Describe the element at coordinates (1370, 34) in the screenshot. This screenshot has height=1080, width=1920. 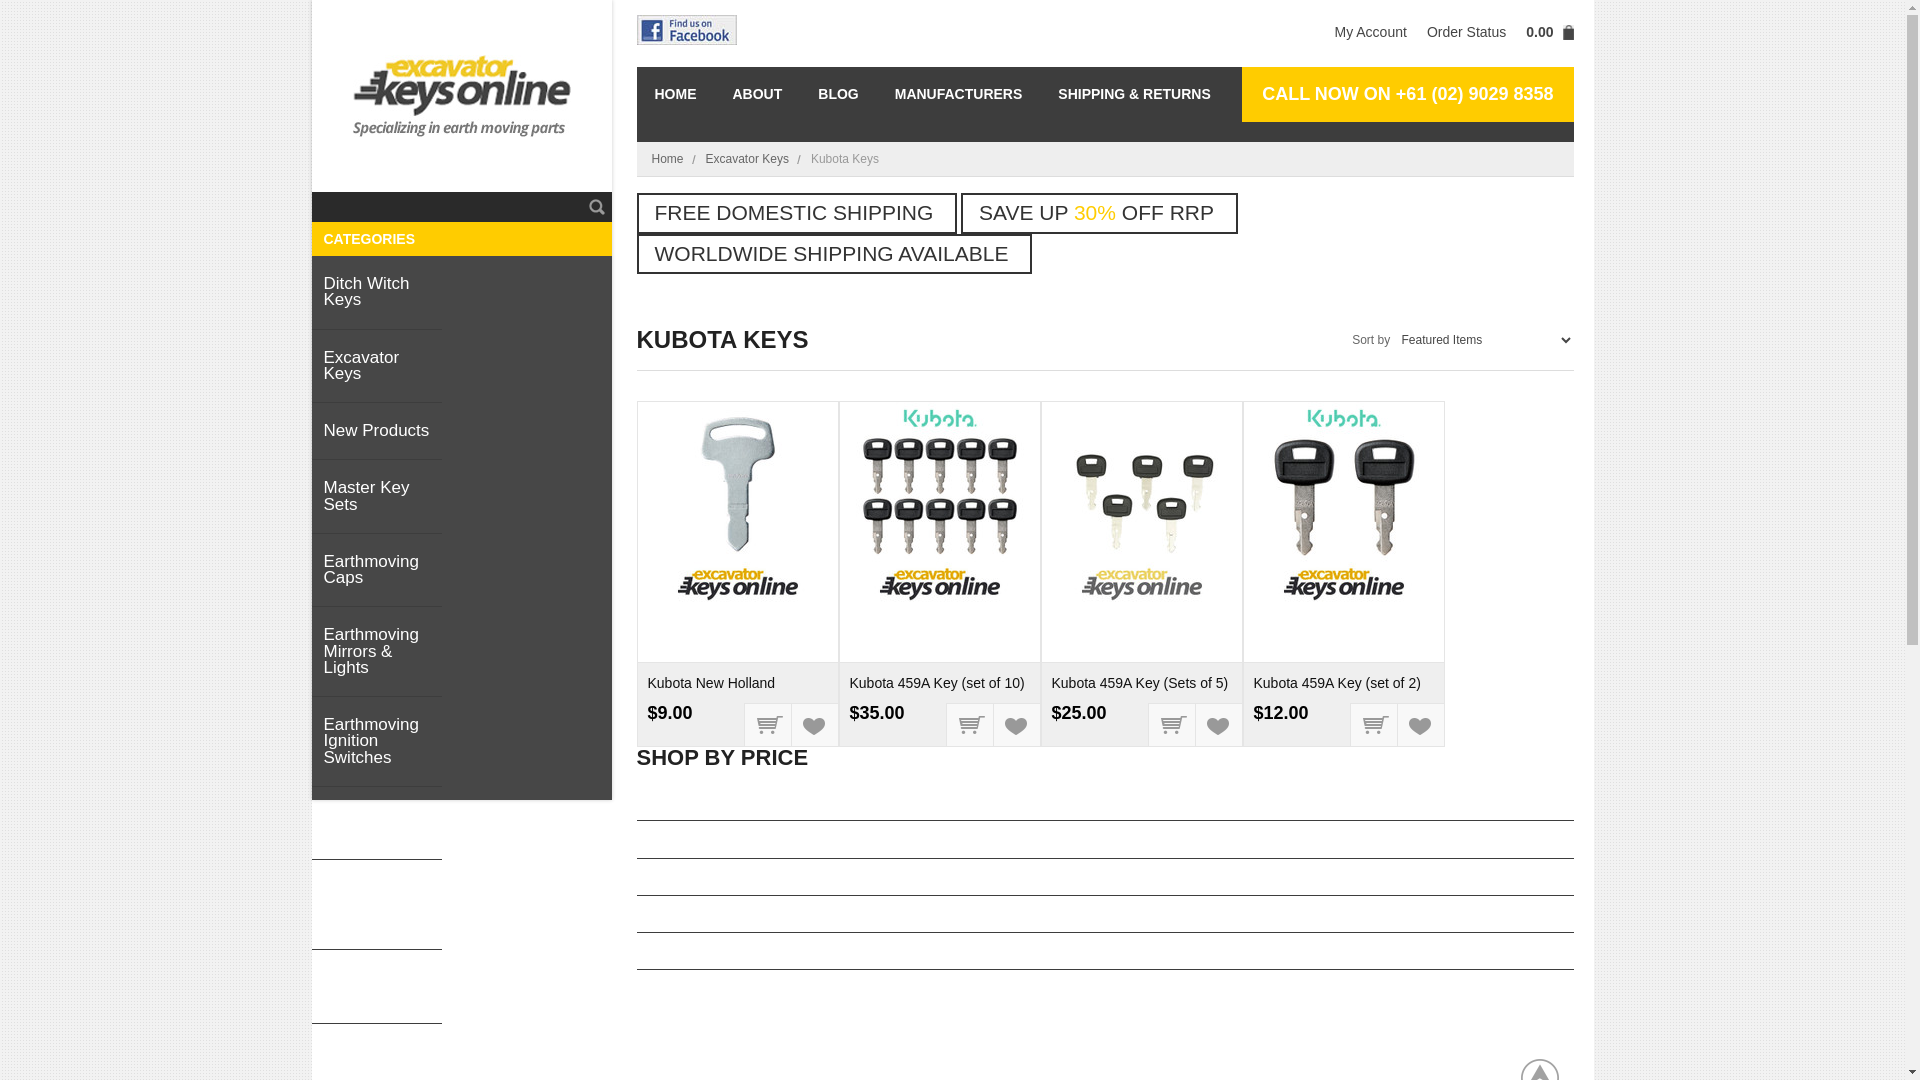
I see `My Account` at that location.